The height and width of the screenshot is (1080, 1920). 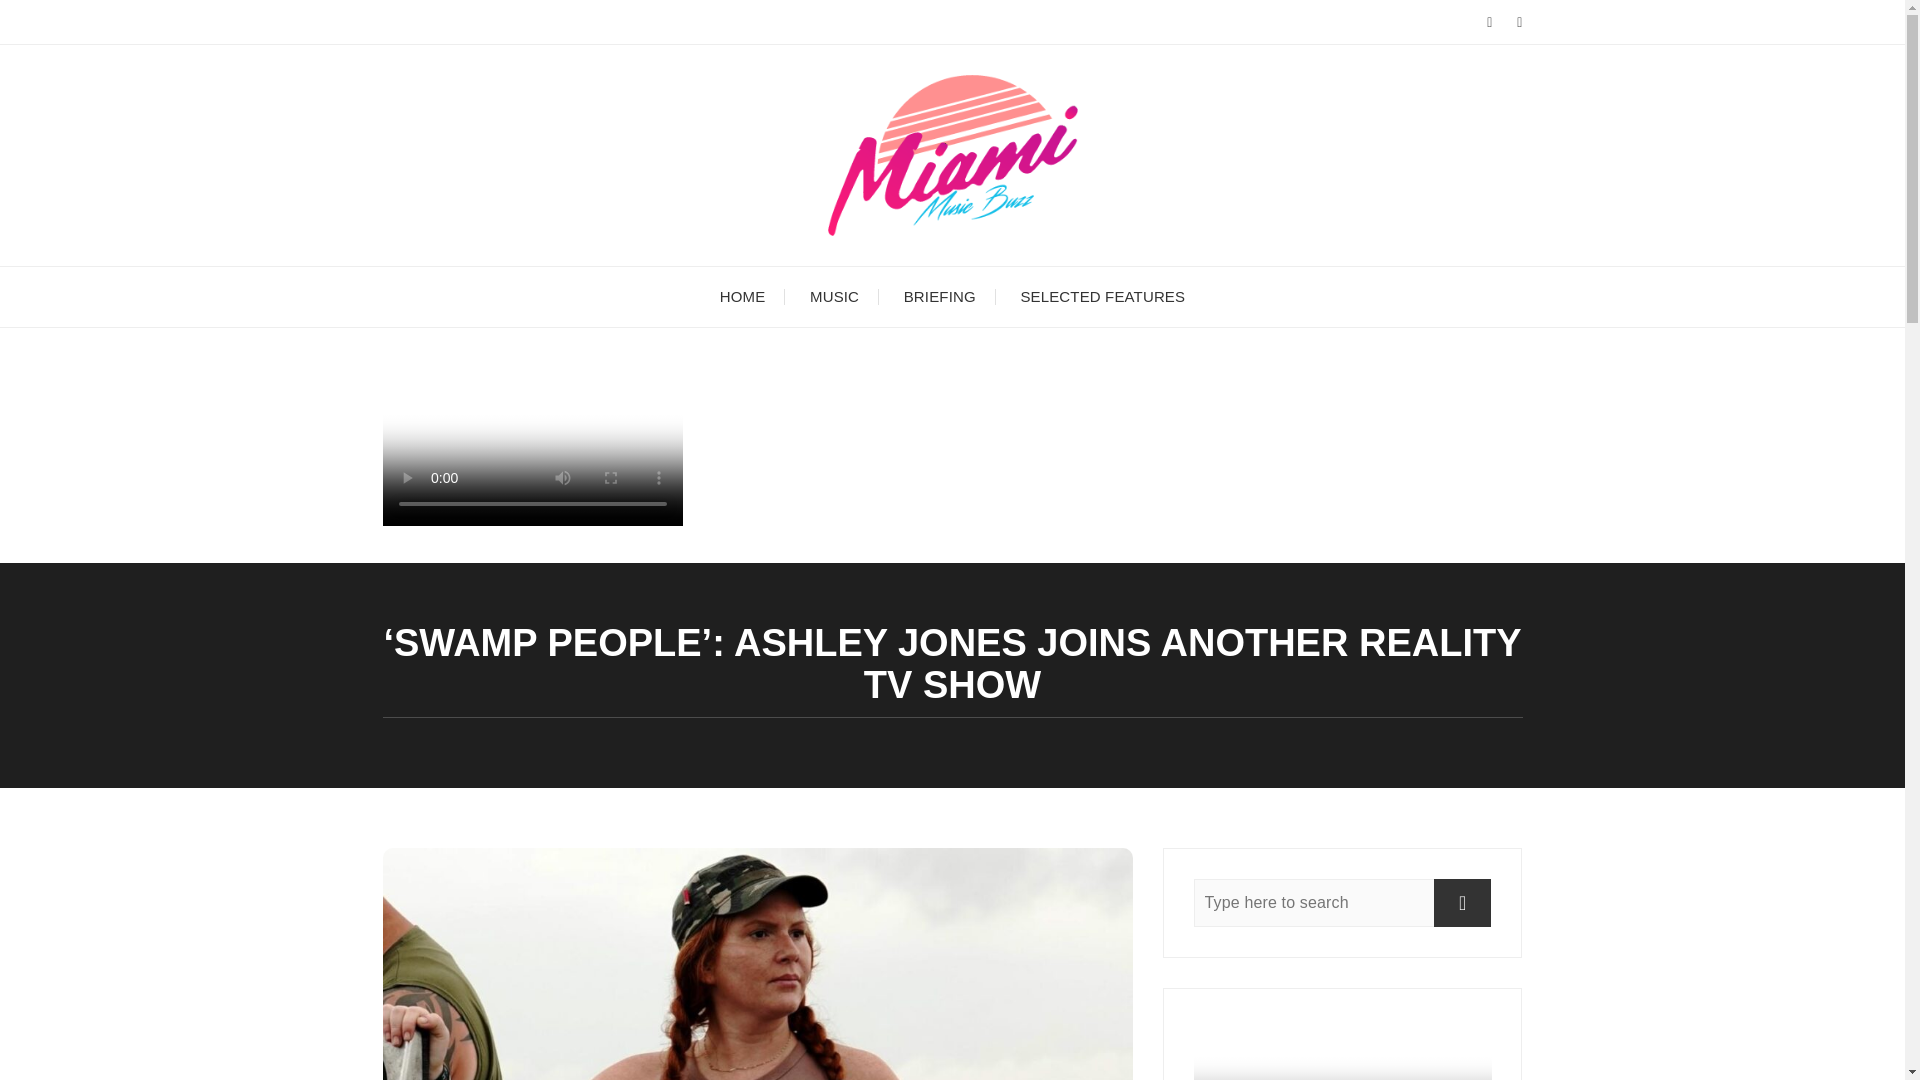 I want to click on BRIEFING, so click(x=940, y=296).